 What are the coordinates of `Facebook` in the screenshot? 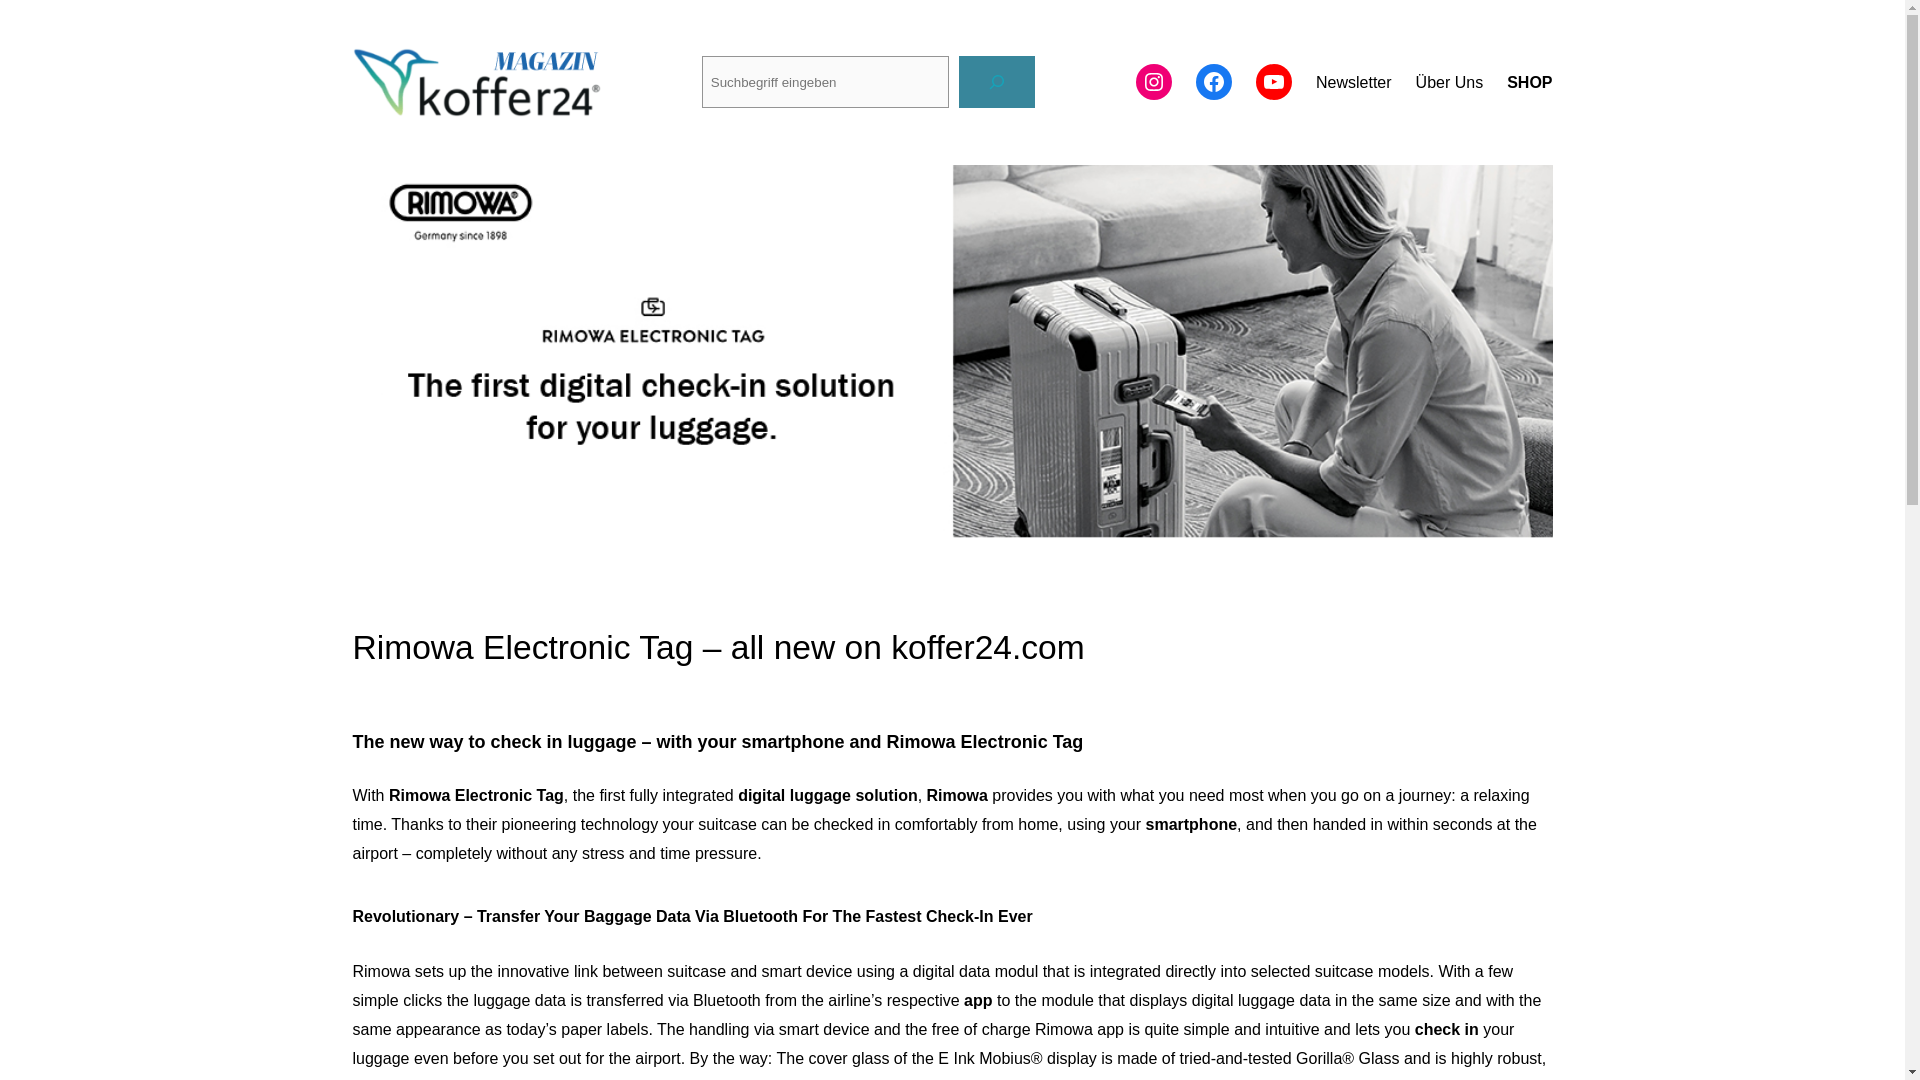 It's located at (1214, 82).